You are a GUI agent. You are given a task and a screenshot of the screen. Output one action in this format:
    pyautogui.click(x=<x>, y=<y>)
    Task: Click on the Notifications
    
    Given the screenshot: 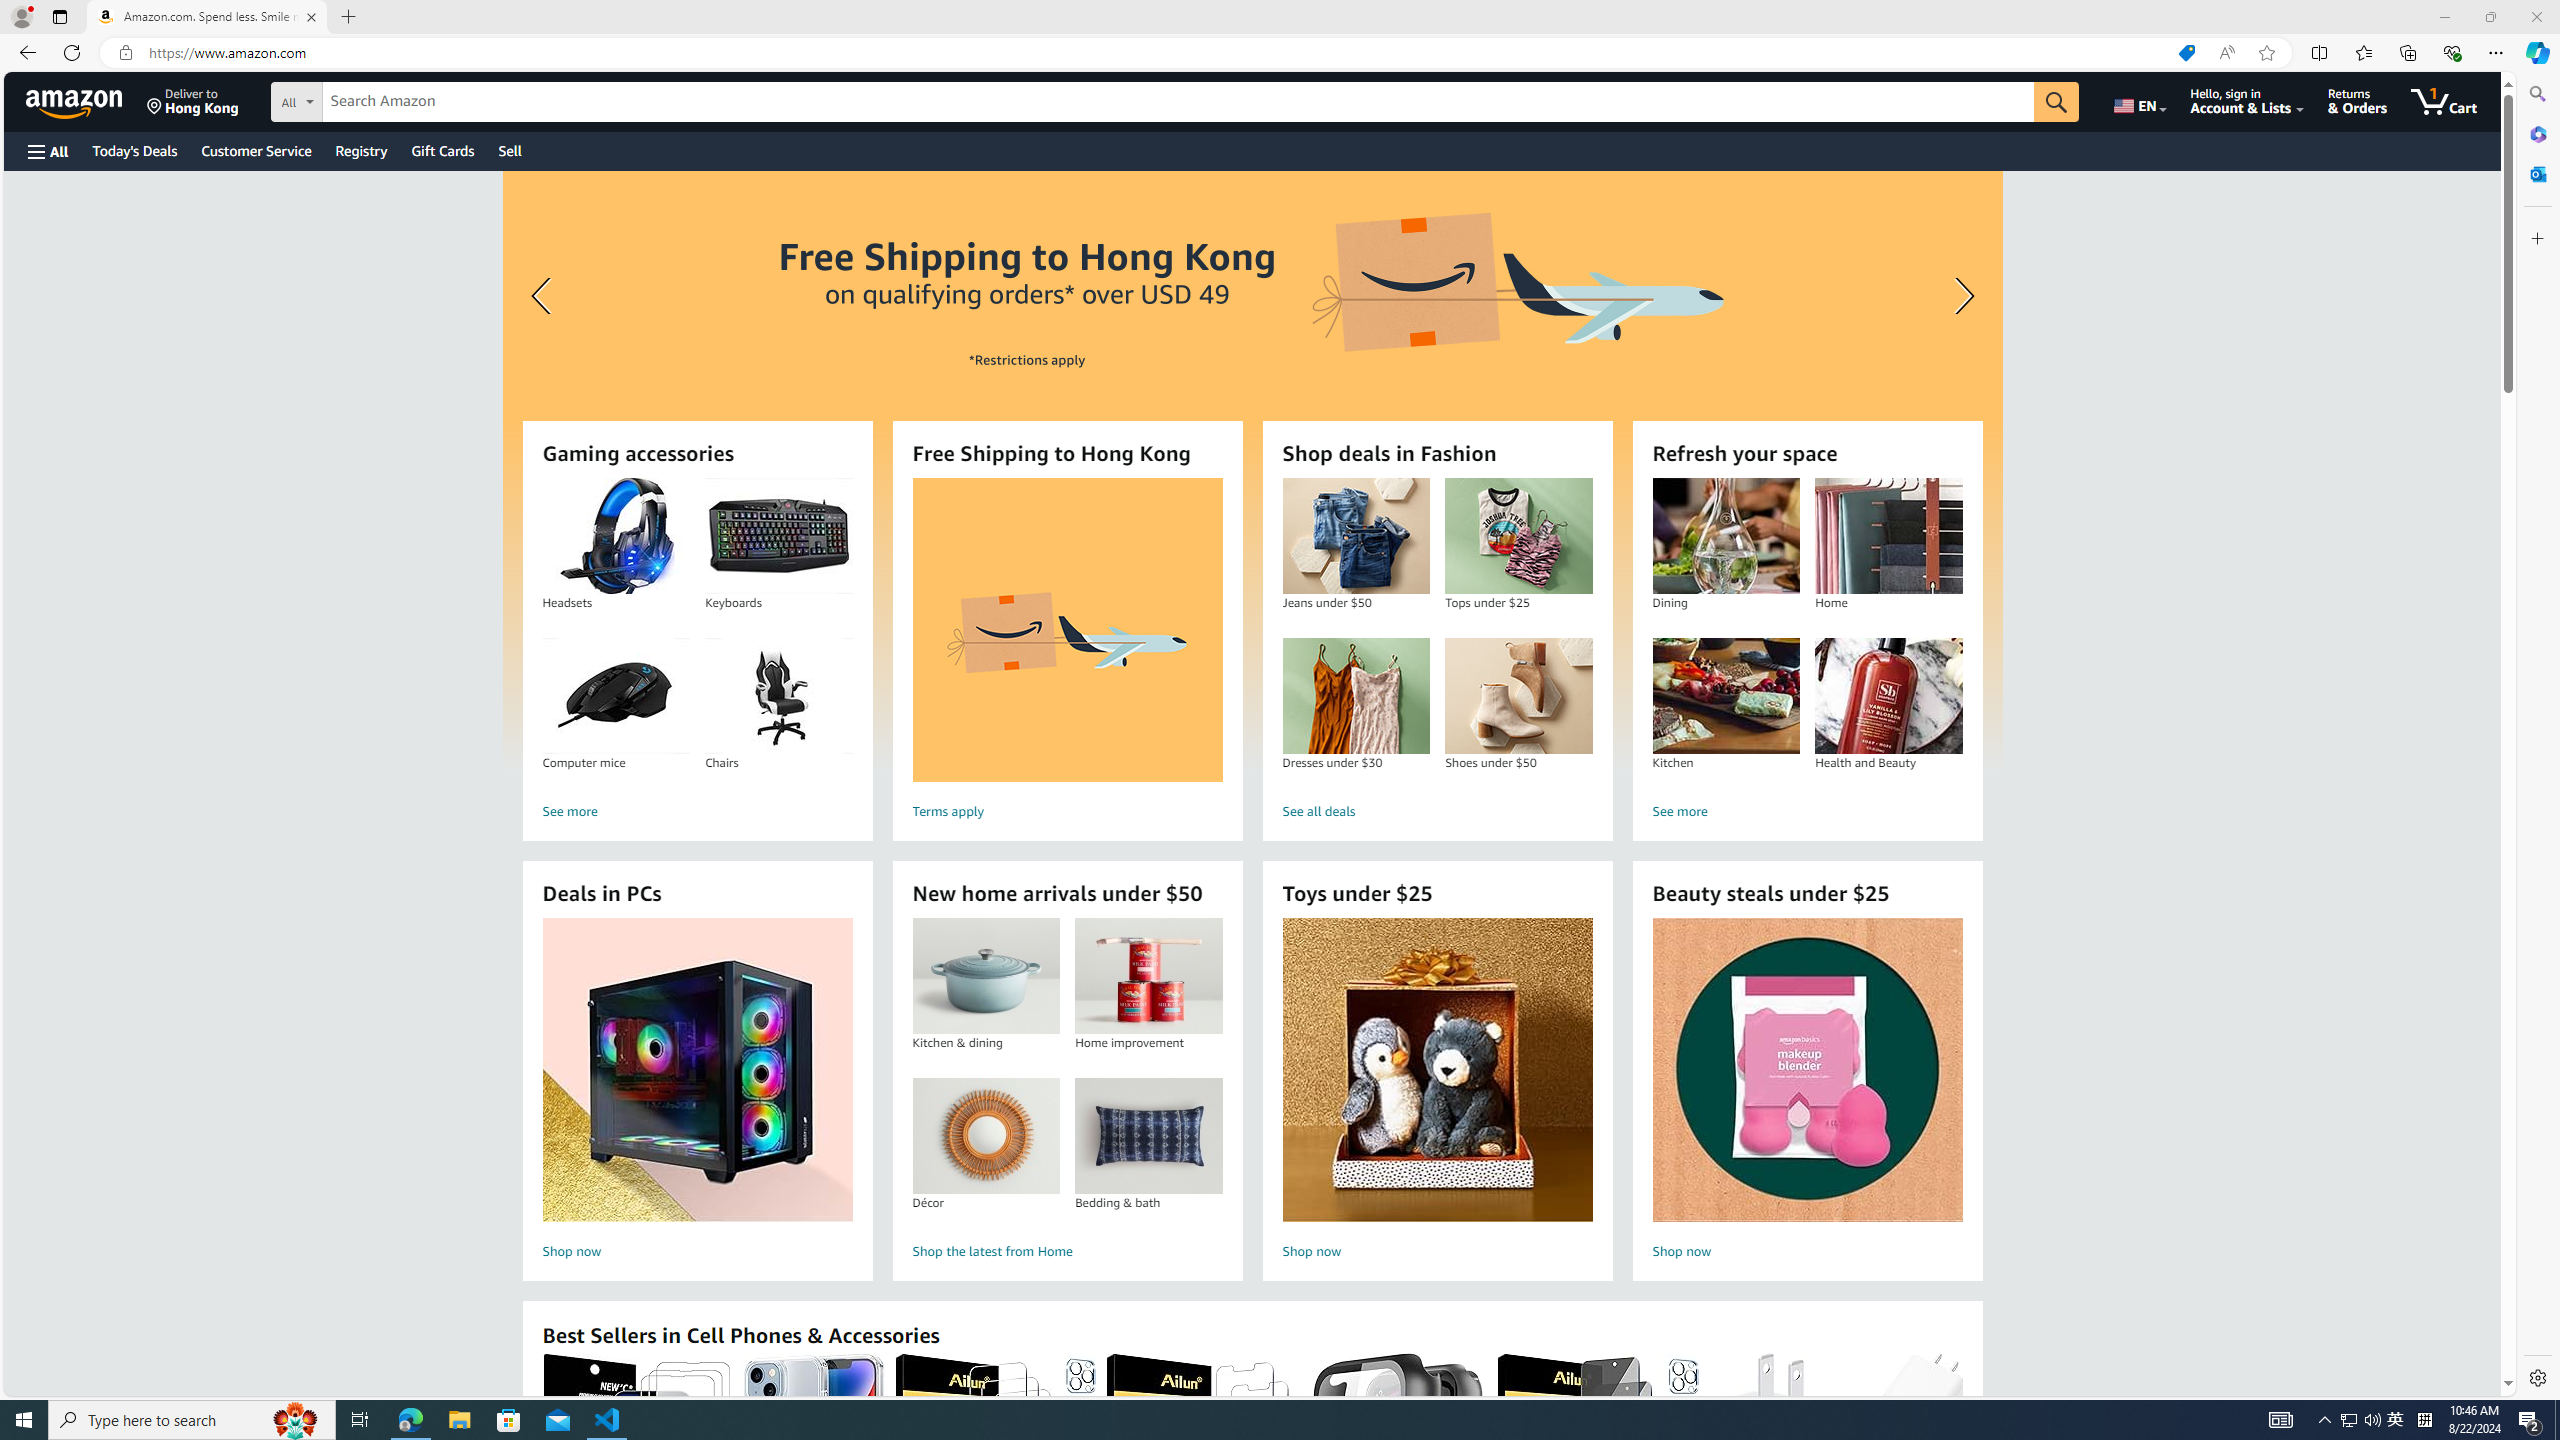 What is the action you would take?
    pyautogui.click(x=2538, y=1388)
    